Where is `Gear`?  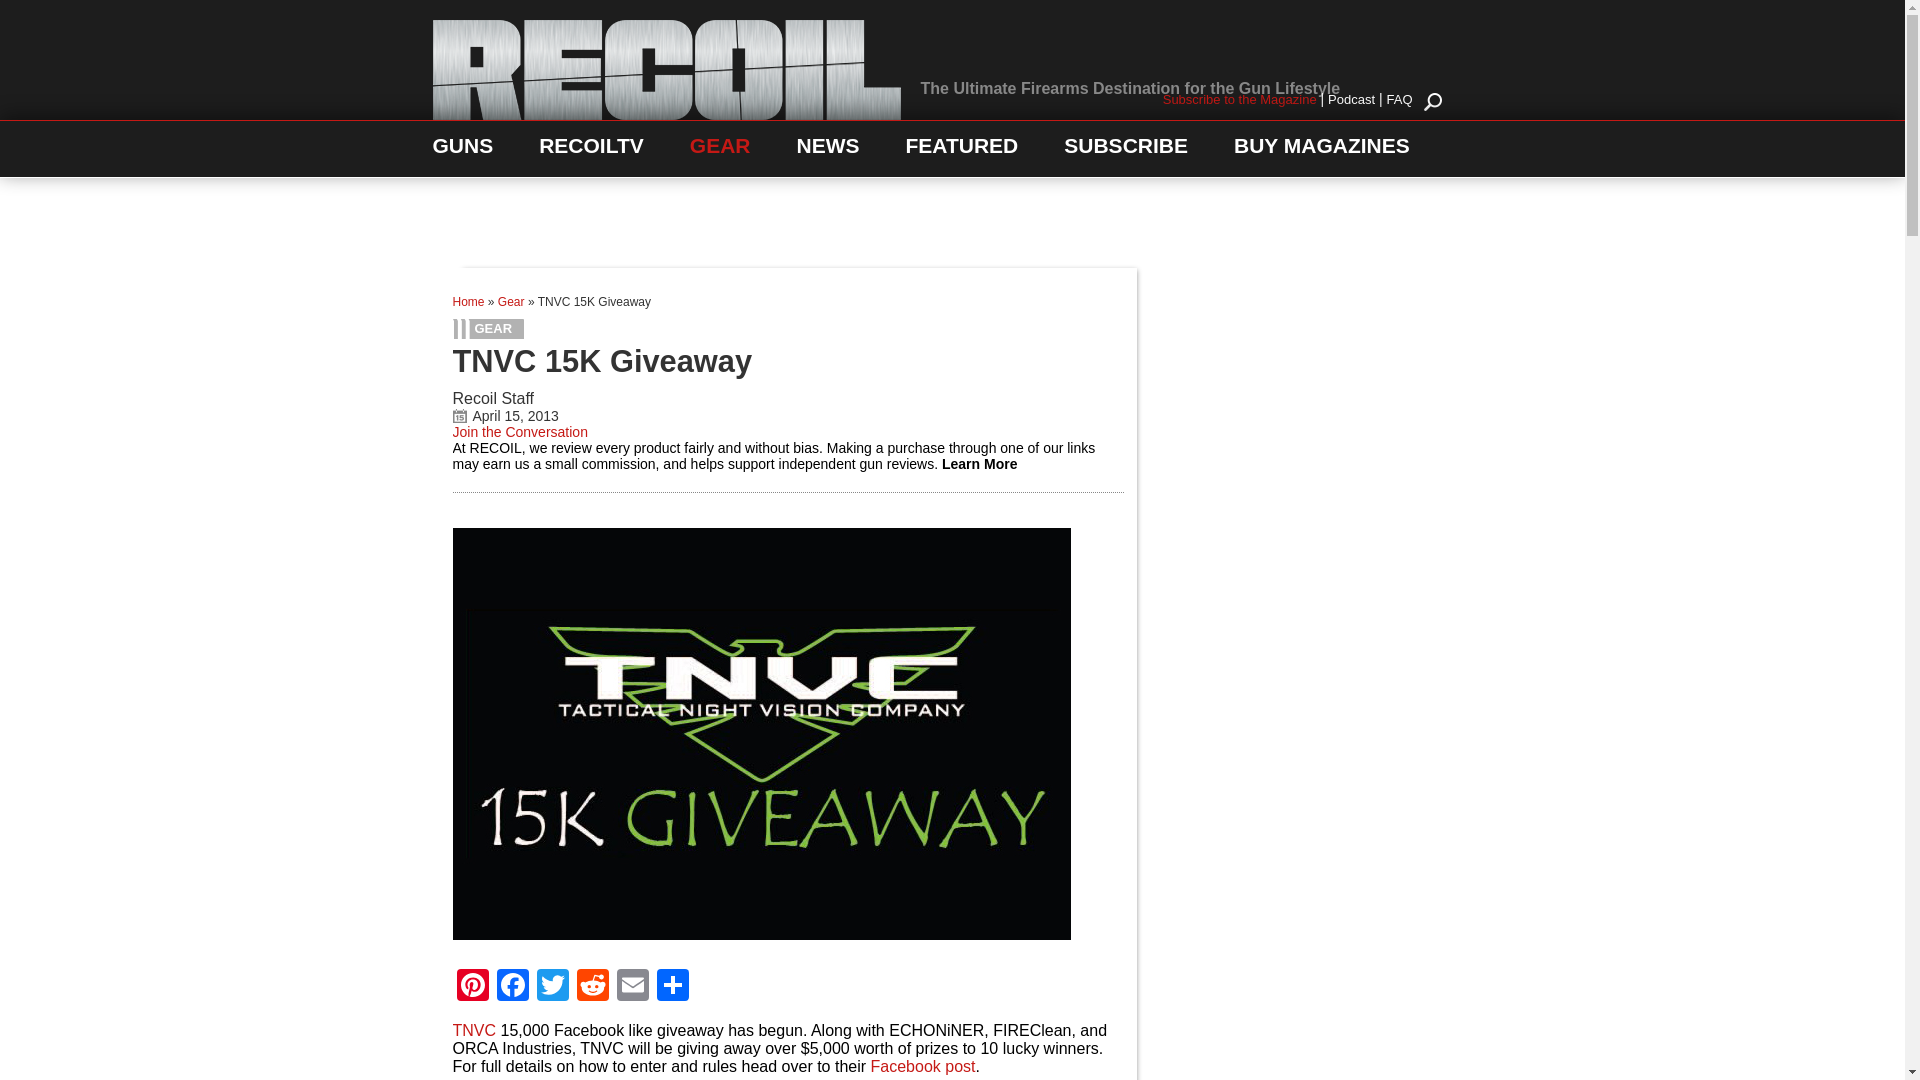
Gear is located at coordinates (720, 150).